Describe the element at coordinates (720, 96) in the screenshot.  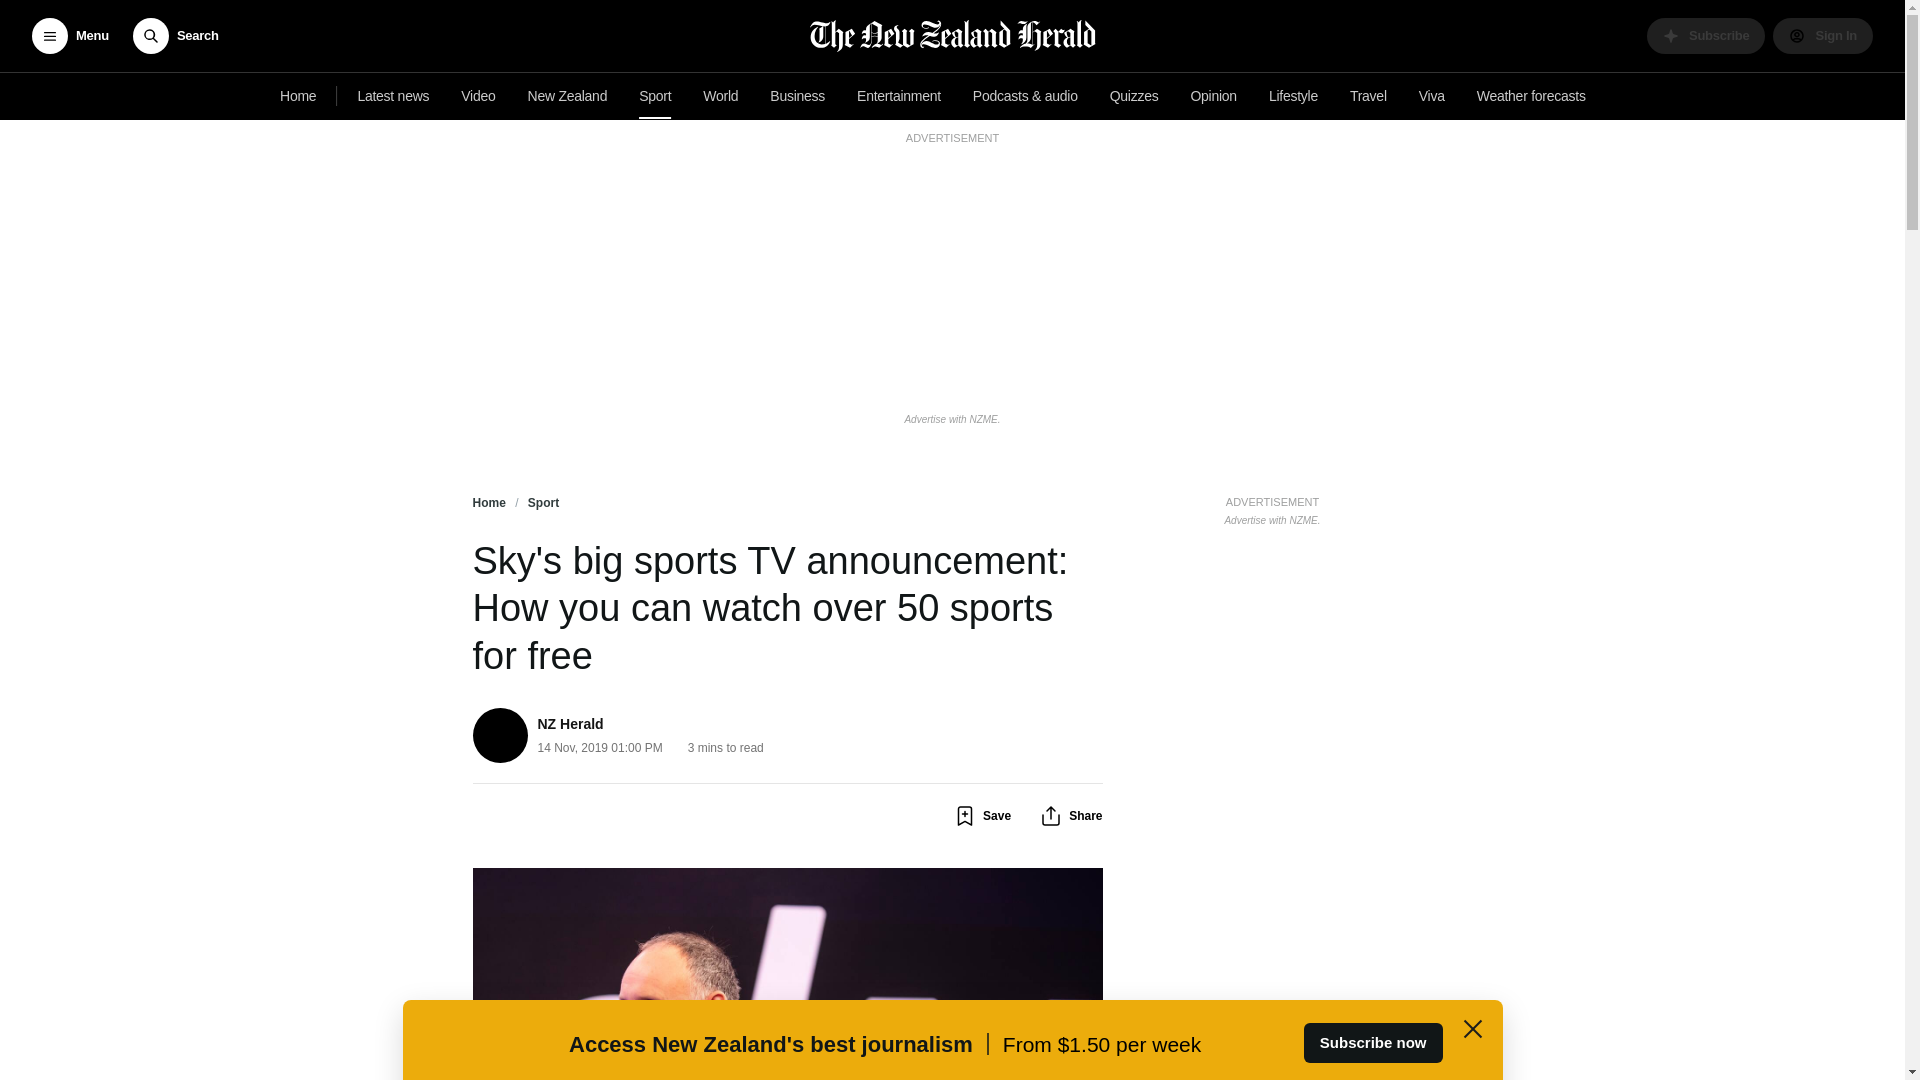
I see `World` at that location.